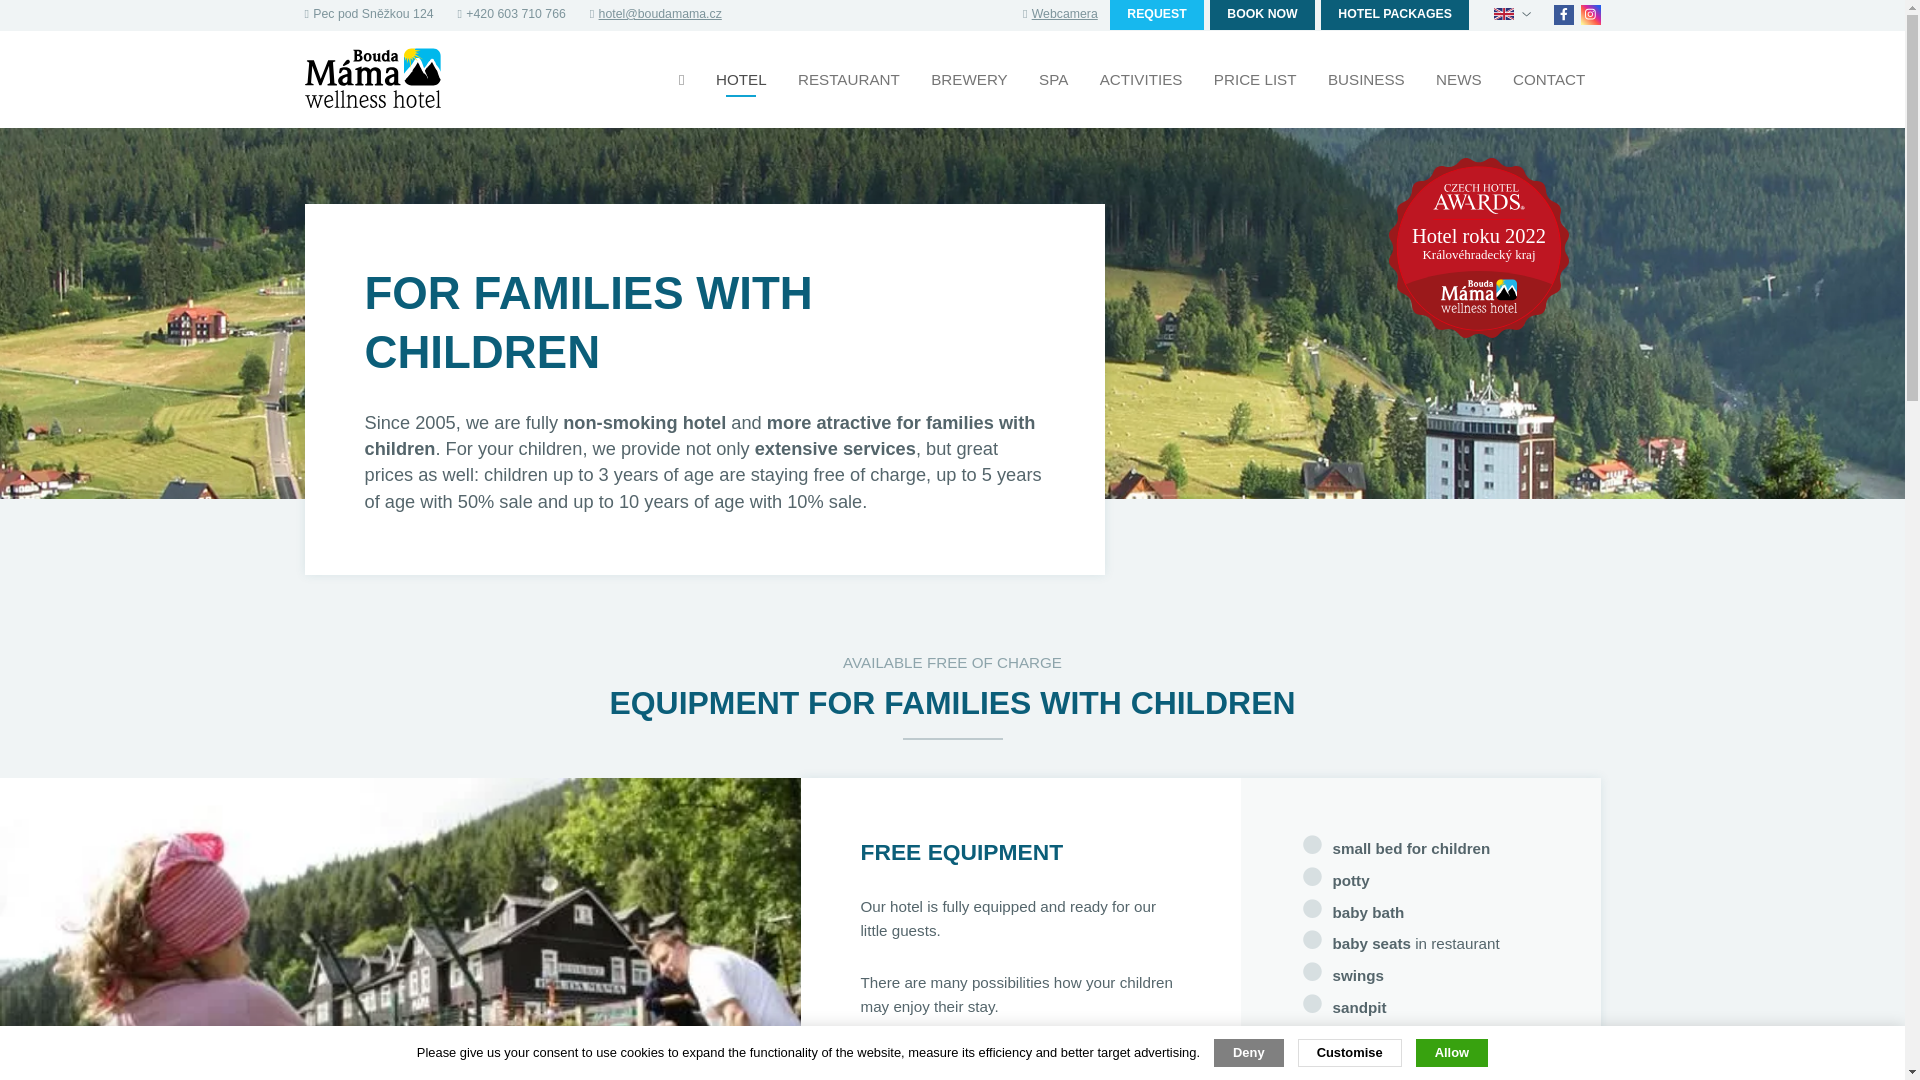  What do you see at coordinates (1502, 13) in the screenshot?
I see `English` at bounding box center [1502, 13].